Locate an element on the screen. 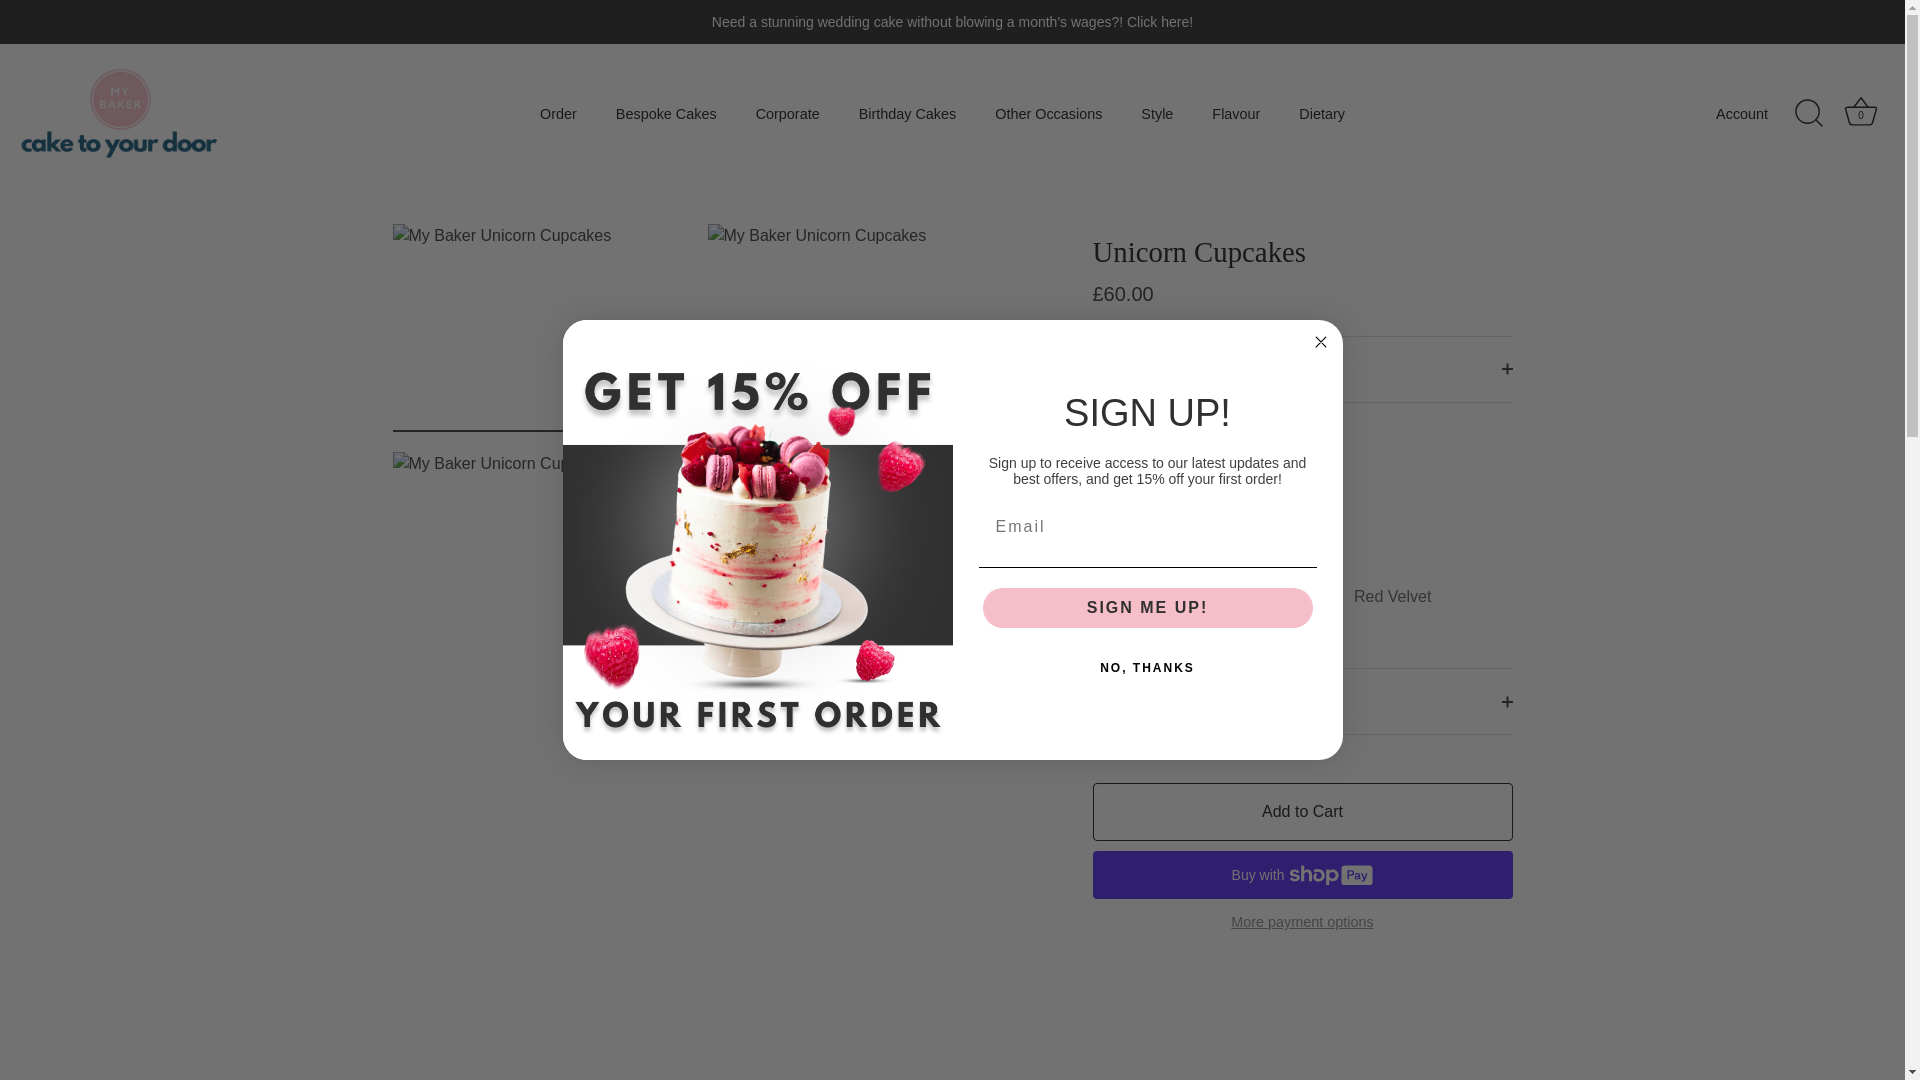  Bespoke Cakes is located at coordinates (666, 112).